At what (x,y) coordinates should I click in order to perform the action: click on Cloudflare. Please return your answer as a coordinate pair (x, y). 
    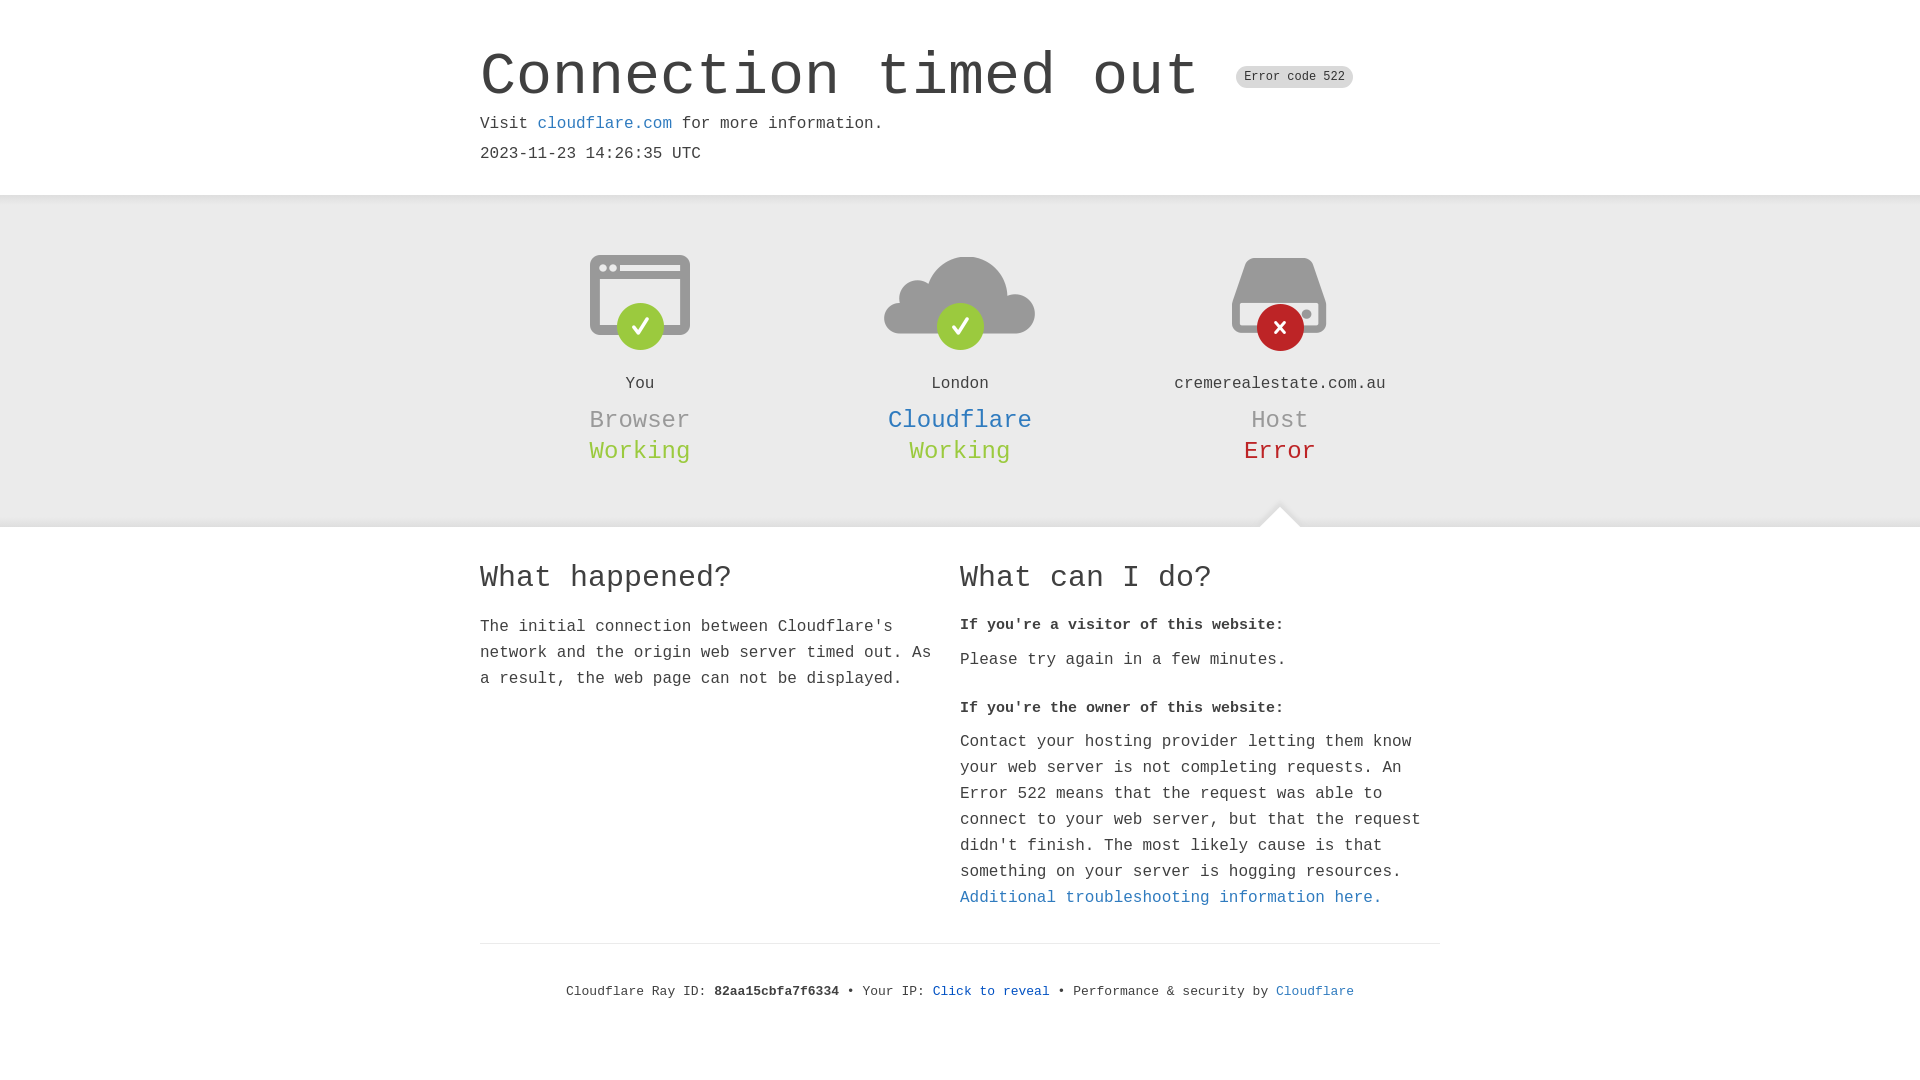
    Looking at the image, I should click on (1315, 992).